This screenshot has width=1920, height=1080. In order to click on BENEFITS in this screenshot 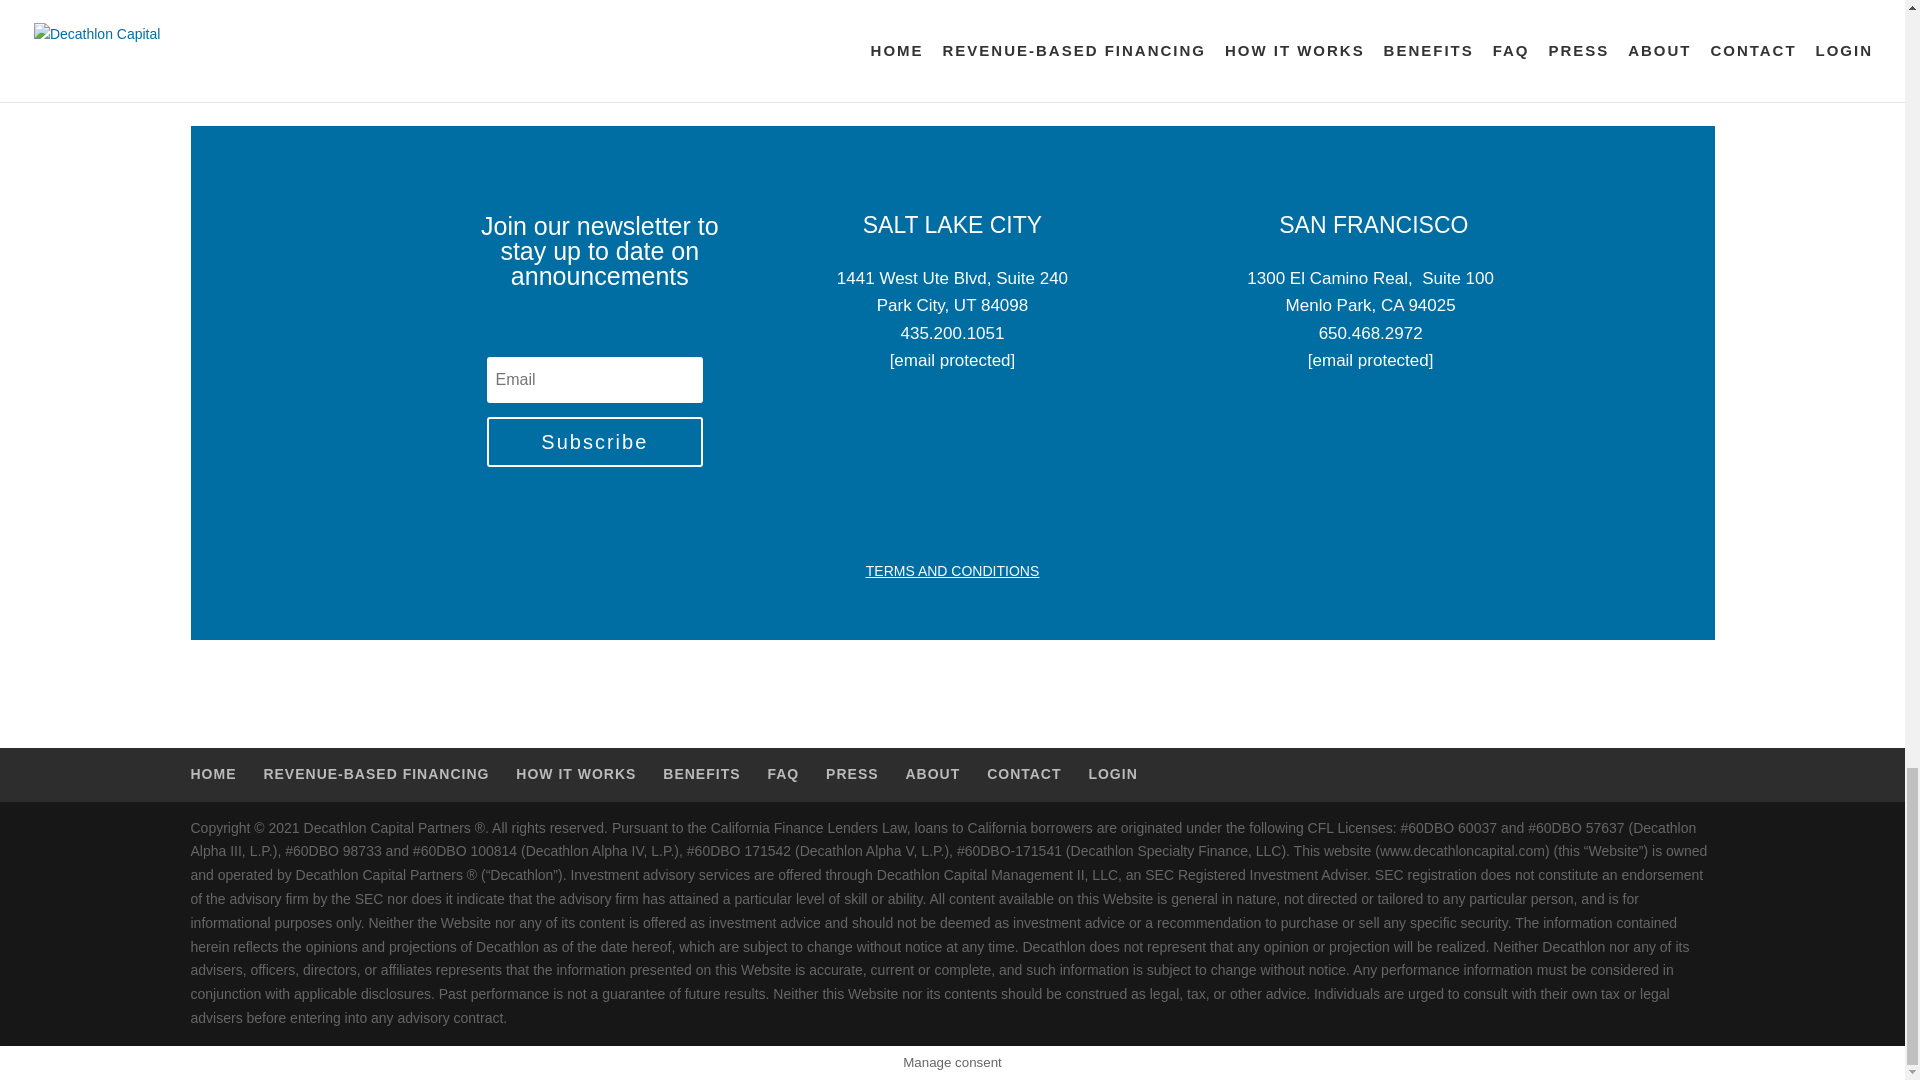, I will do `click(700, 773)`.